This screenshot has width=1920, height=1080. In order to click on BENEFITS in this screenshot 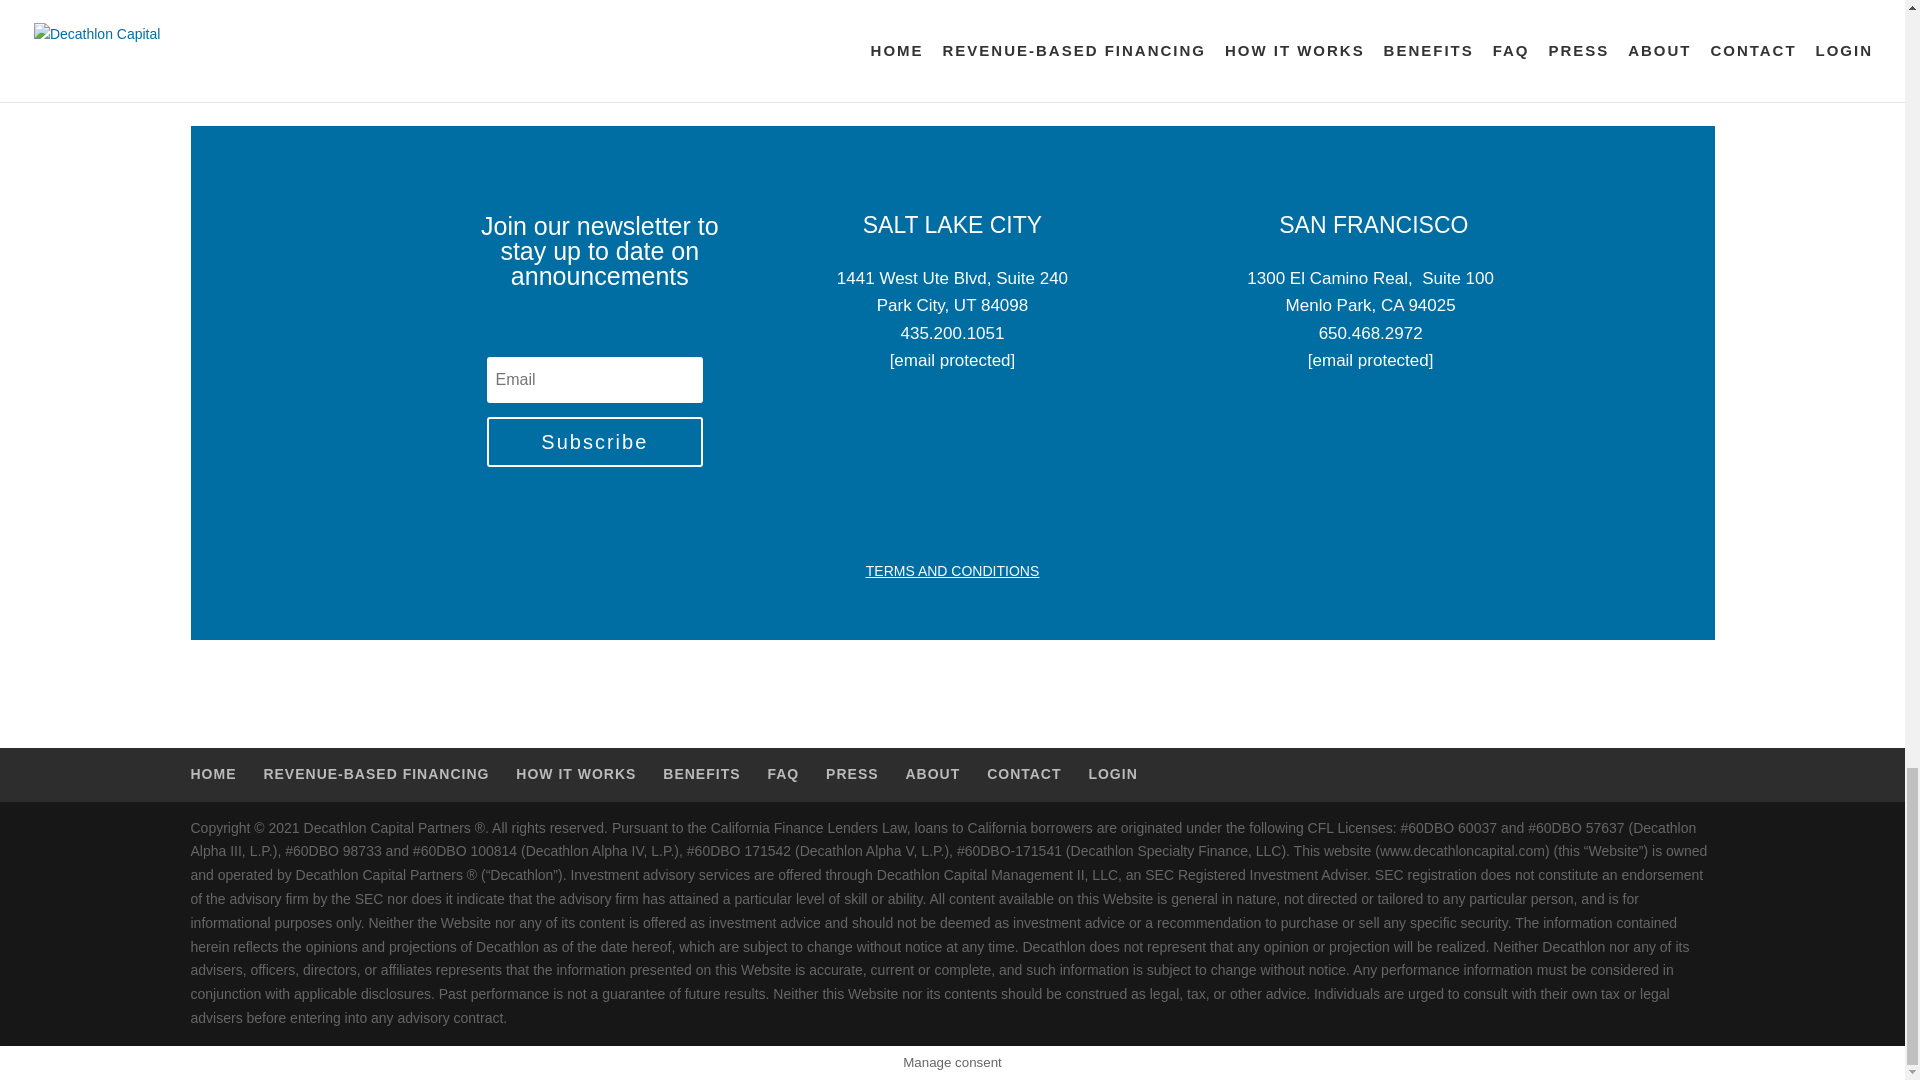, I will do `click(700, 773)`.